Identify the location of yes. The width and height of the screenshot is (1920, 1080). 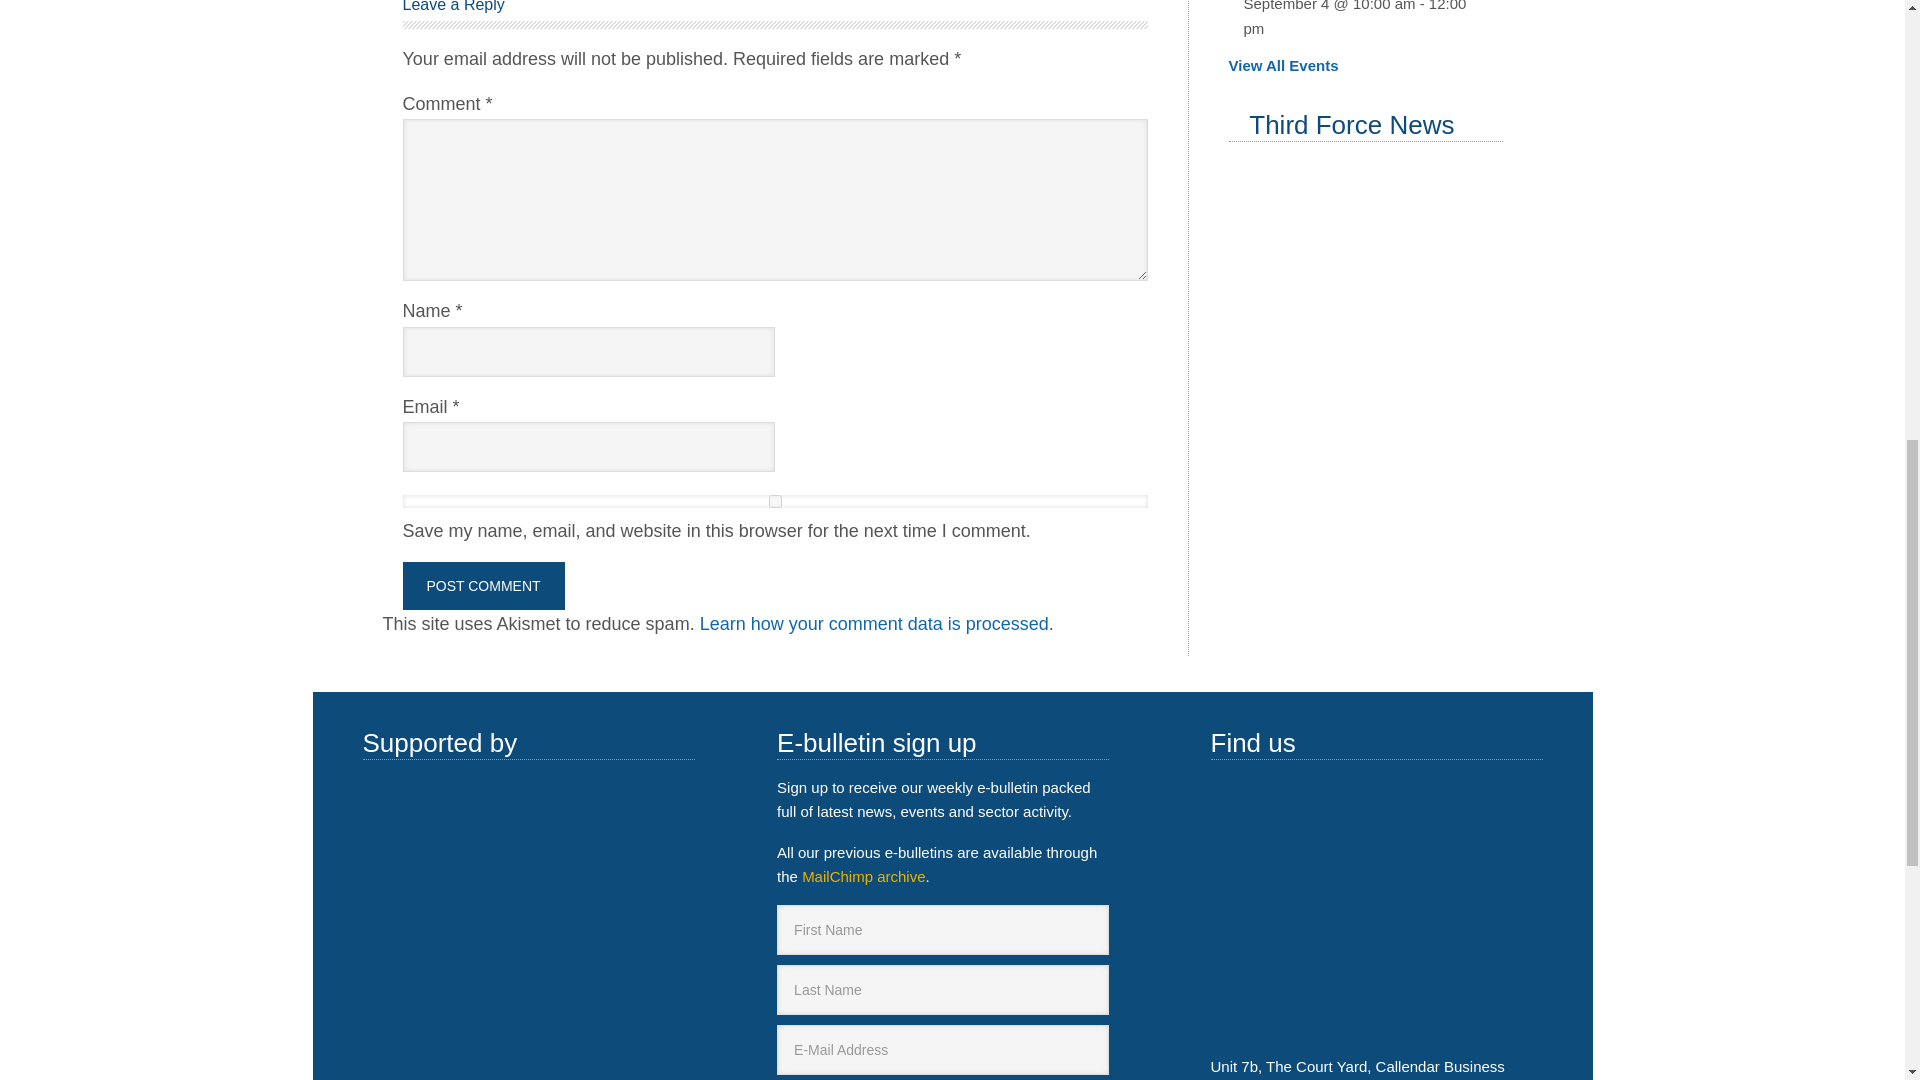
(774, 500).